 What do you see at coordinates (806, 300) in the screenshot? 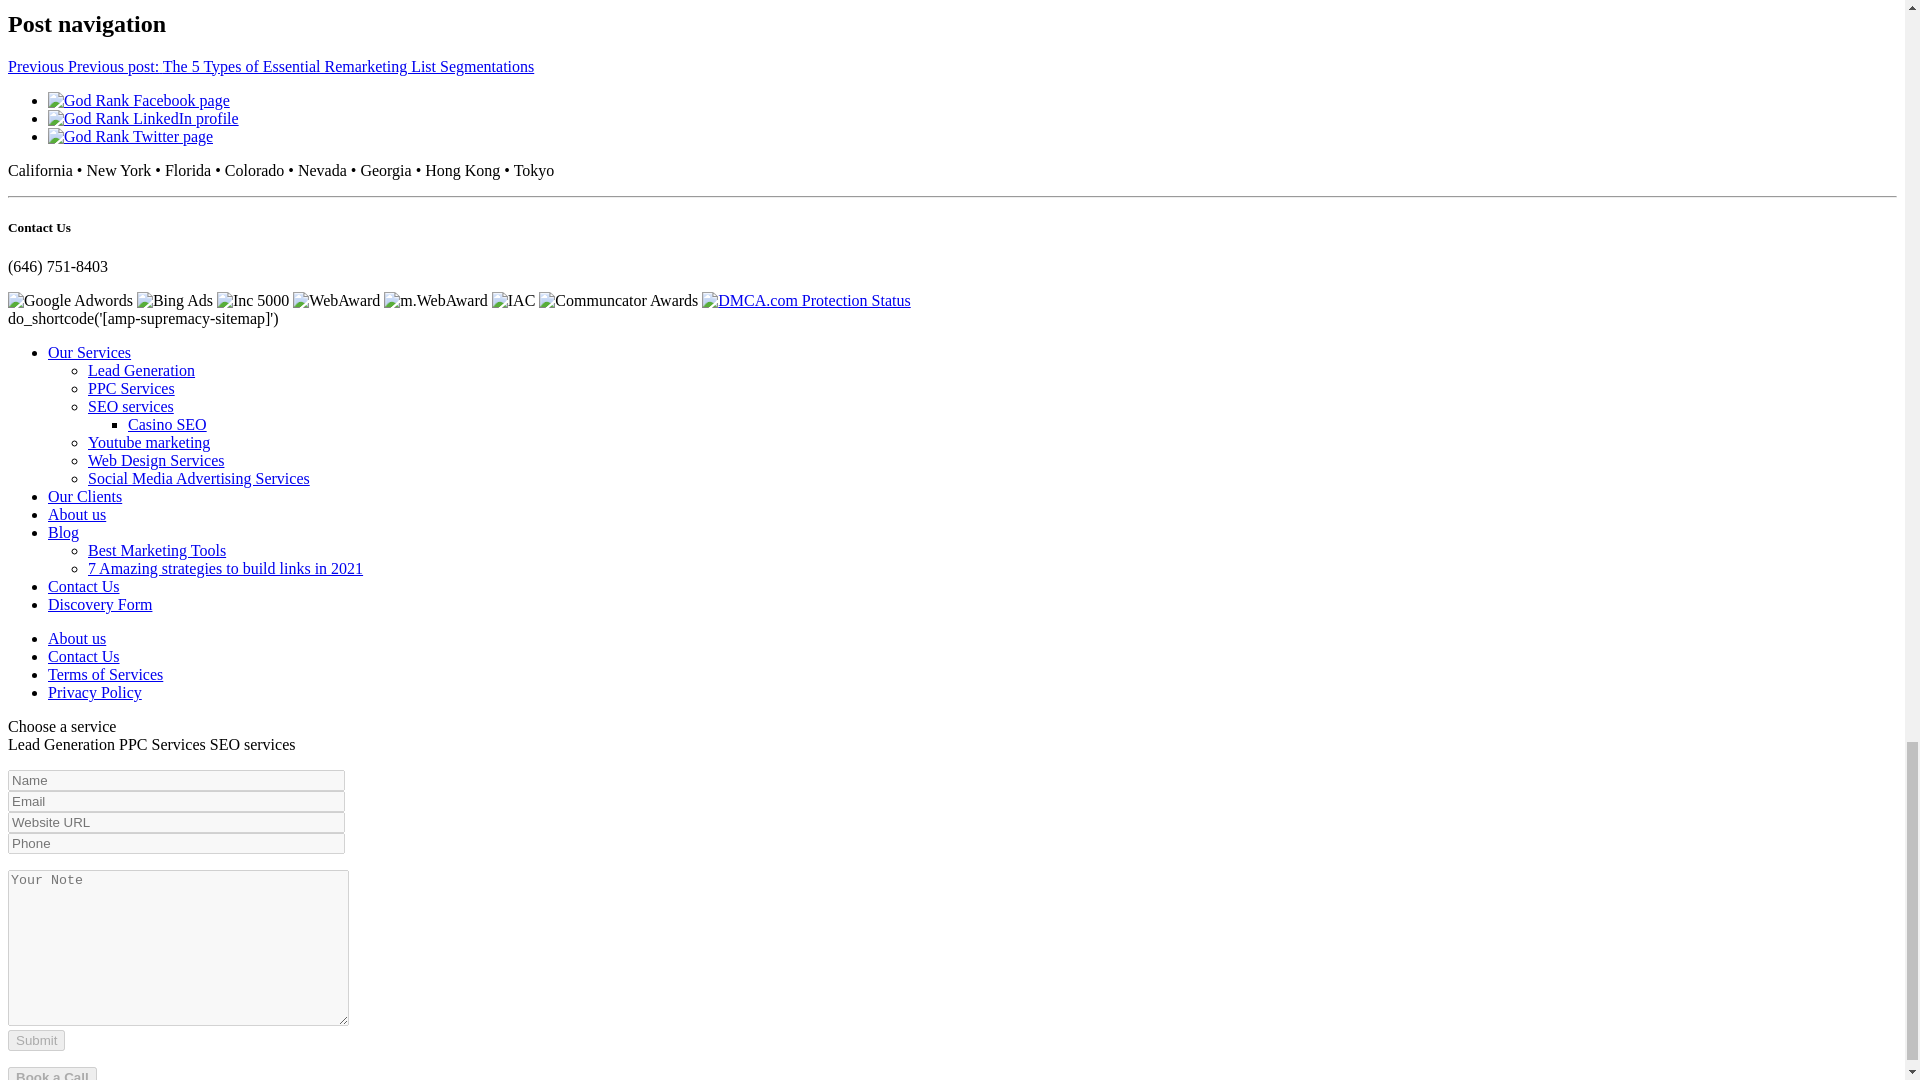
I see `DMCA.com Protection Status` at bounding box center [806, 300].